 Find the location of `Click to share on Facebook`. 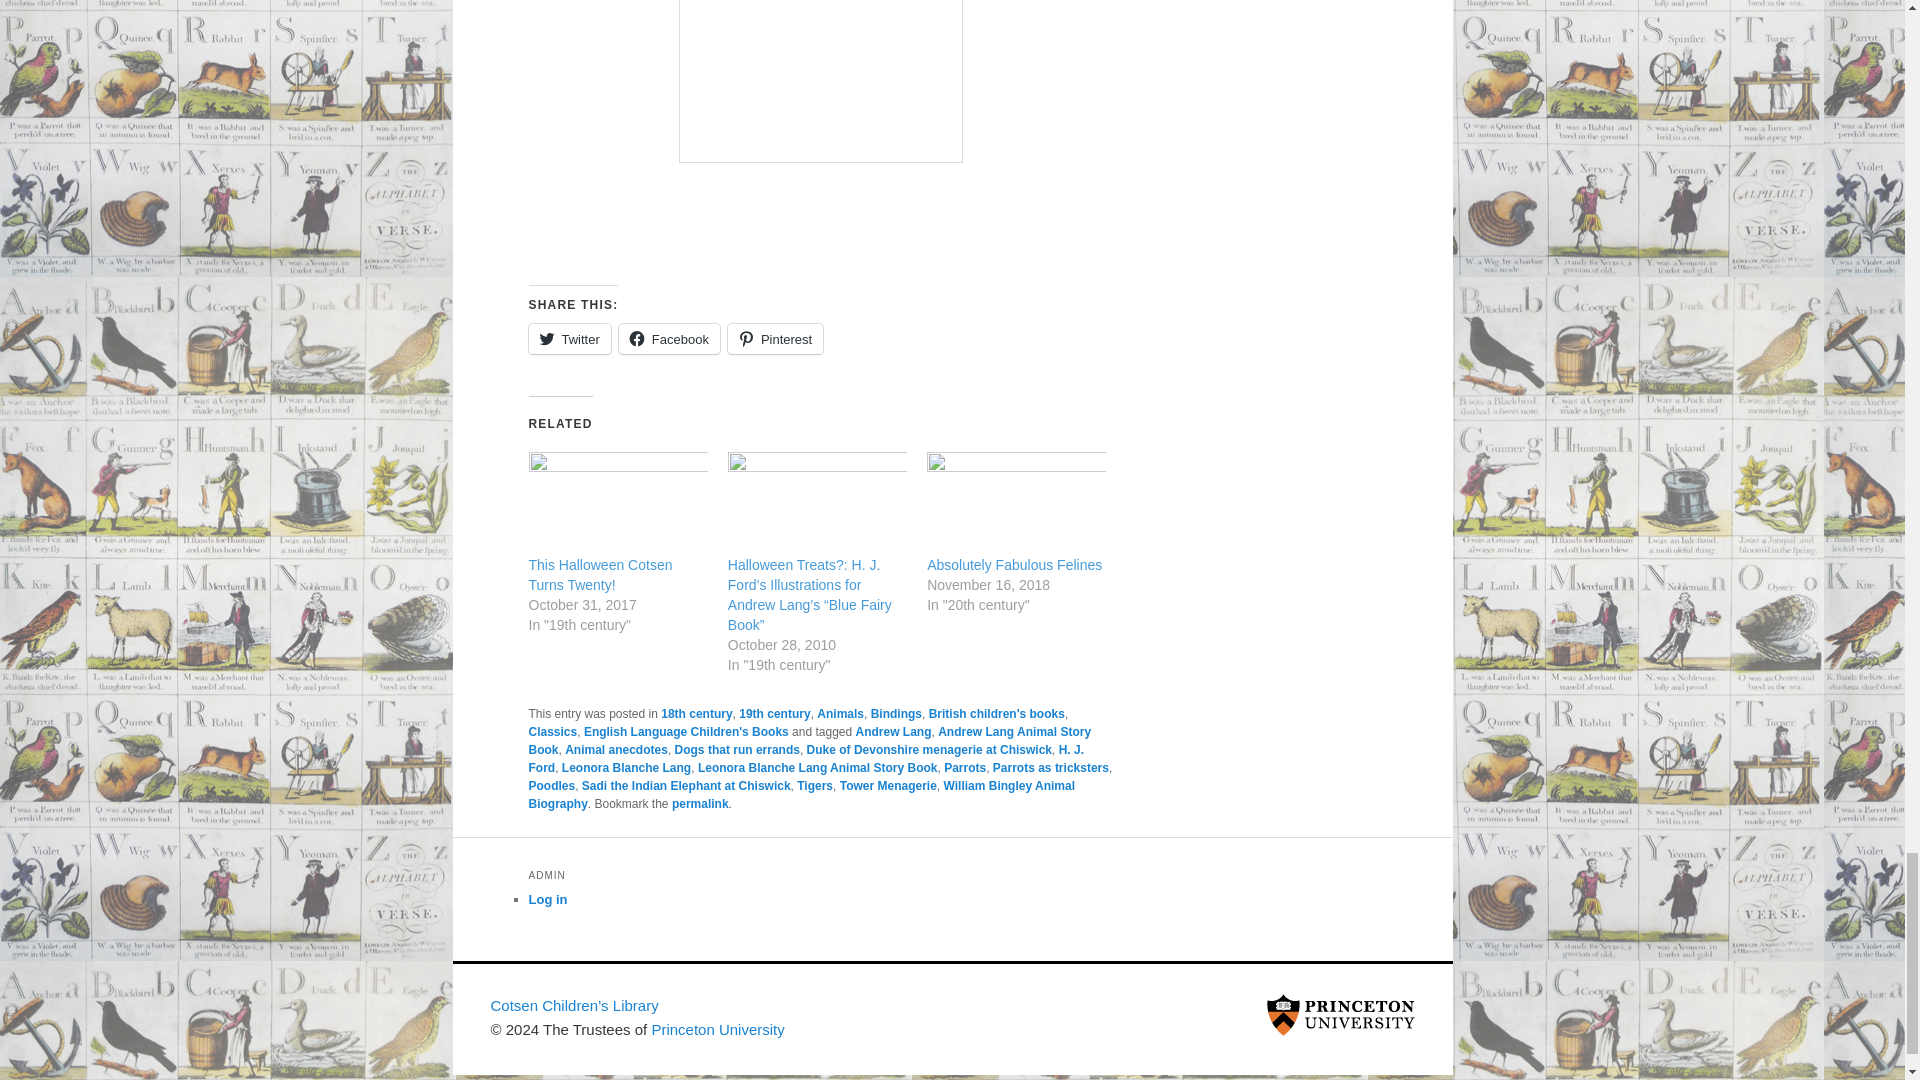

Click to share on Facebook is located at coordinates (669, 339).